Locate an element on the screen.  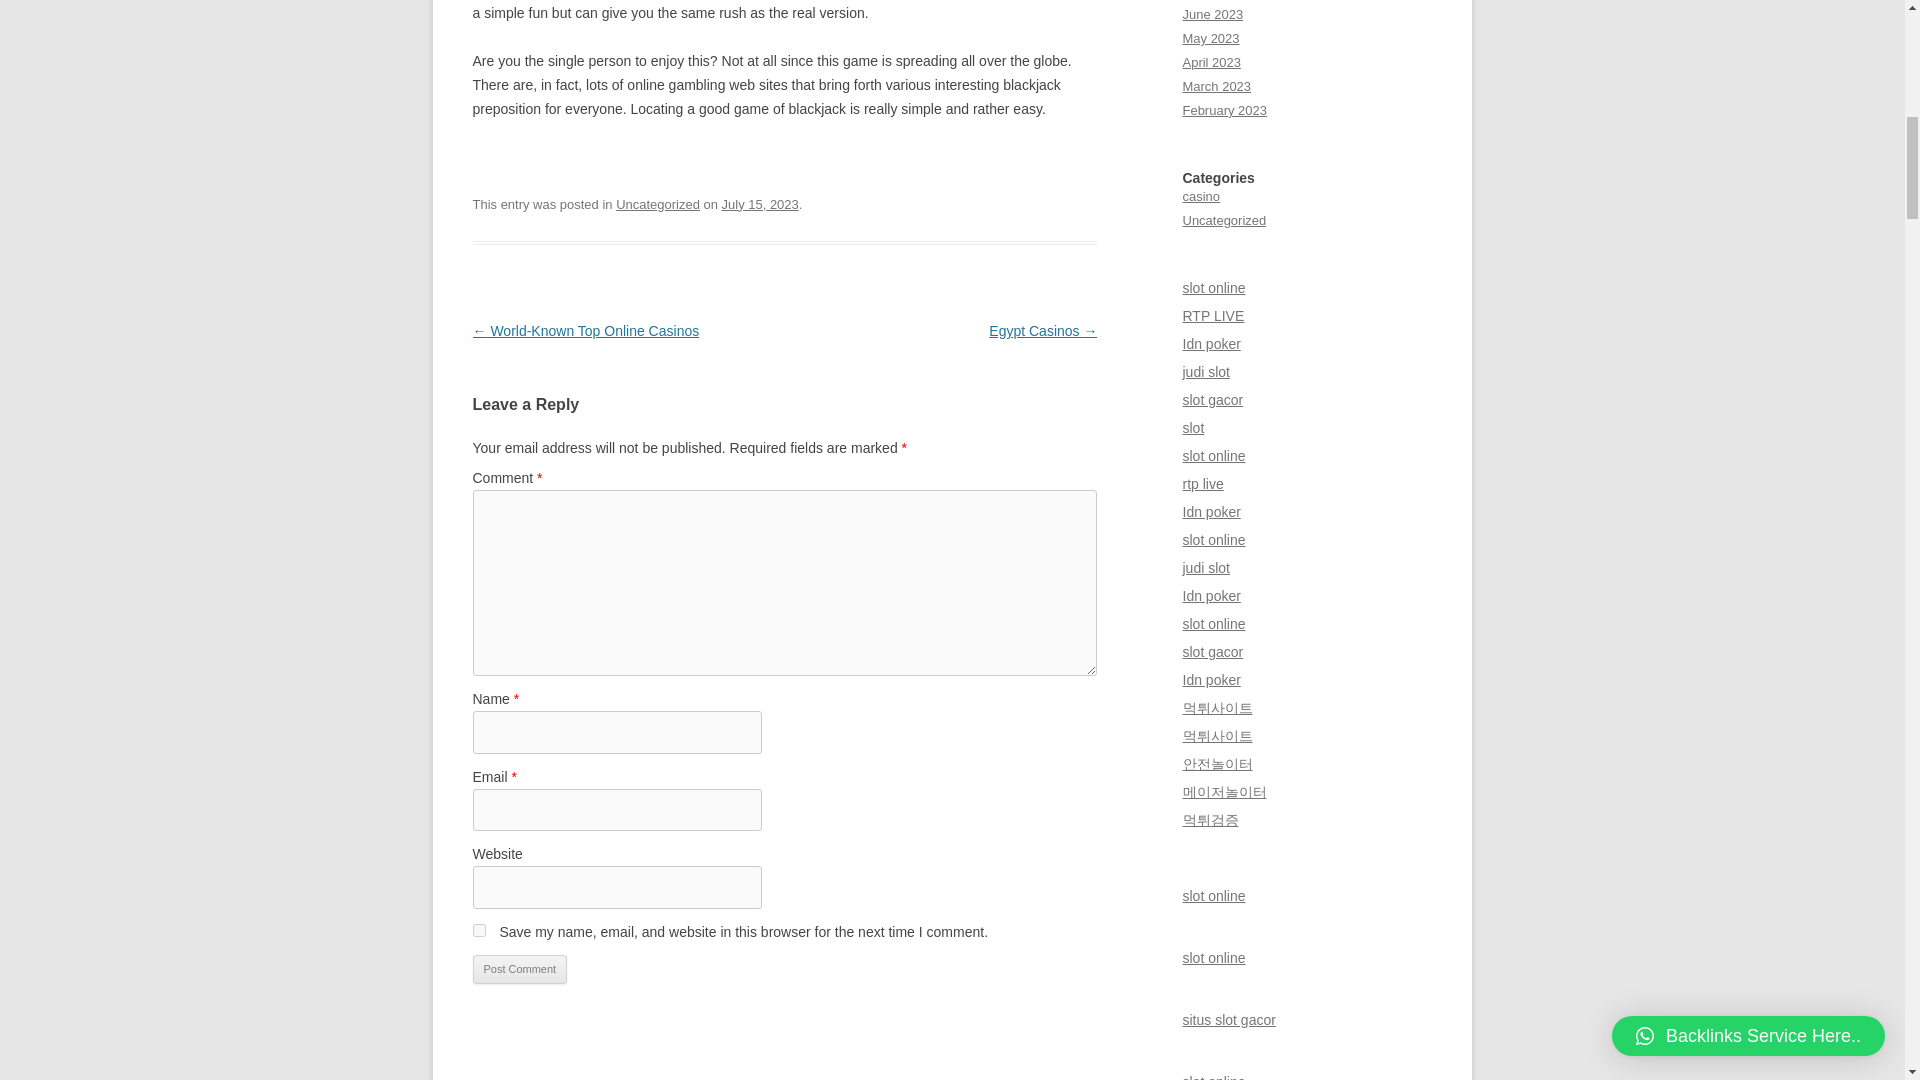
June 2023 is located at coordinates (1212, 14).